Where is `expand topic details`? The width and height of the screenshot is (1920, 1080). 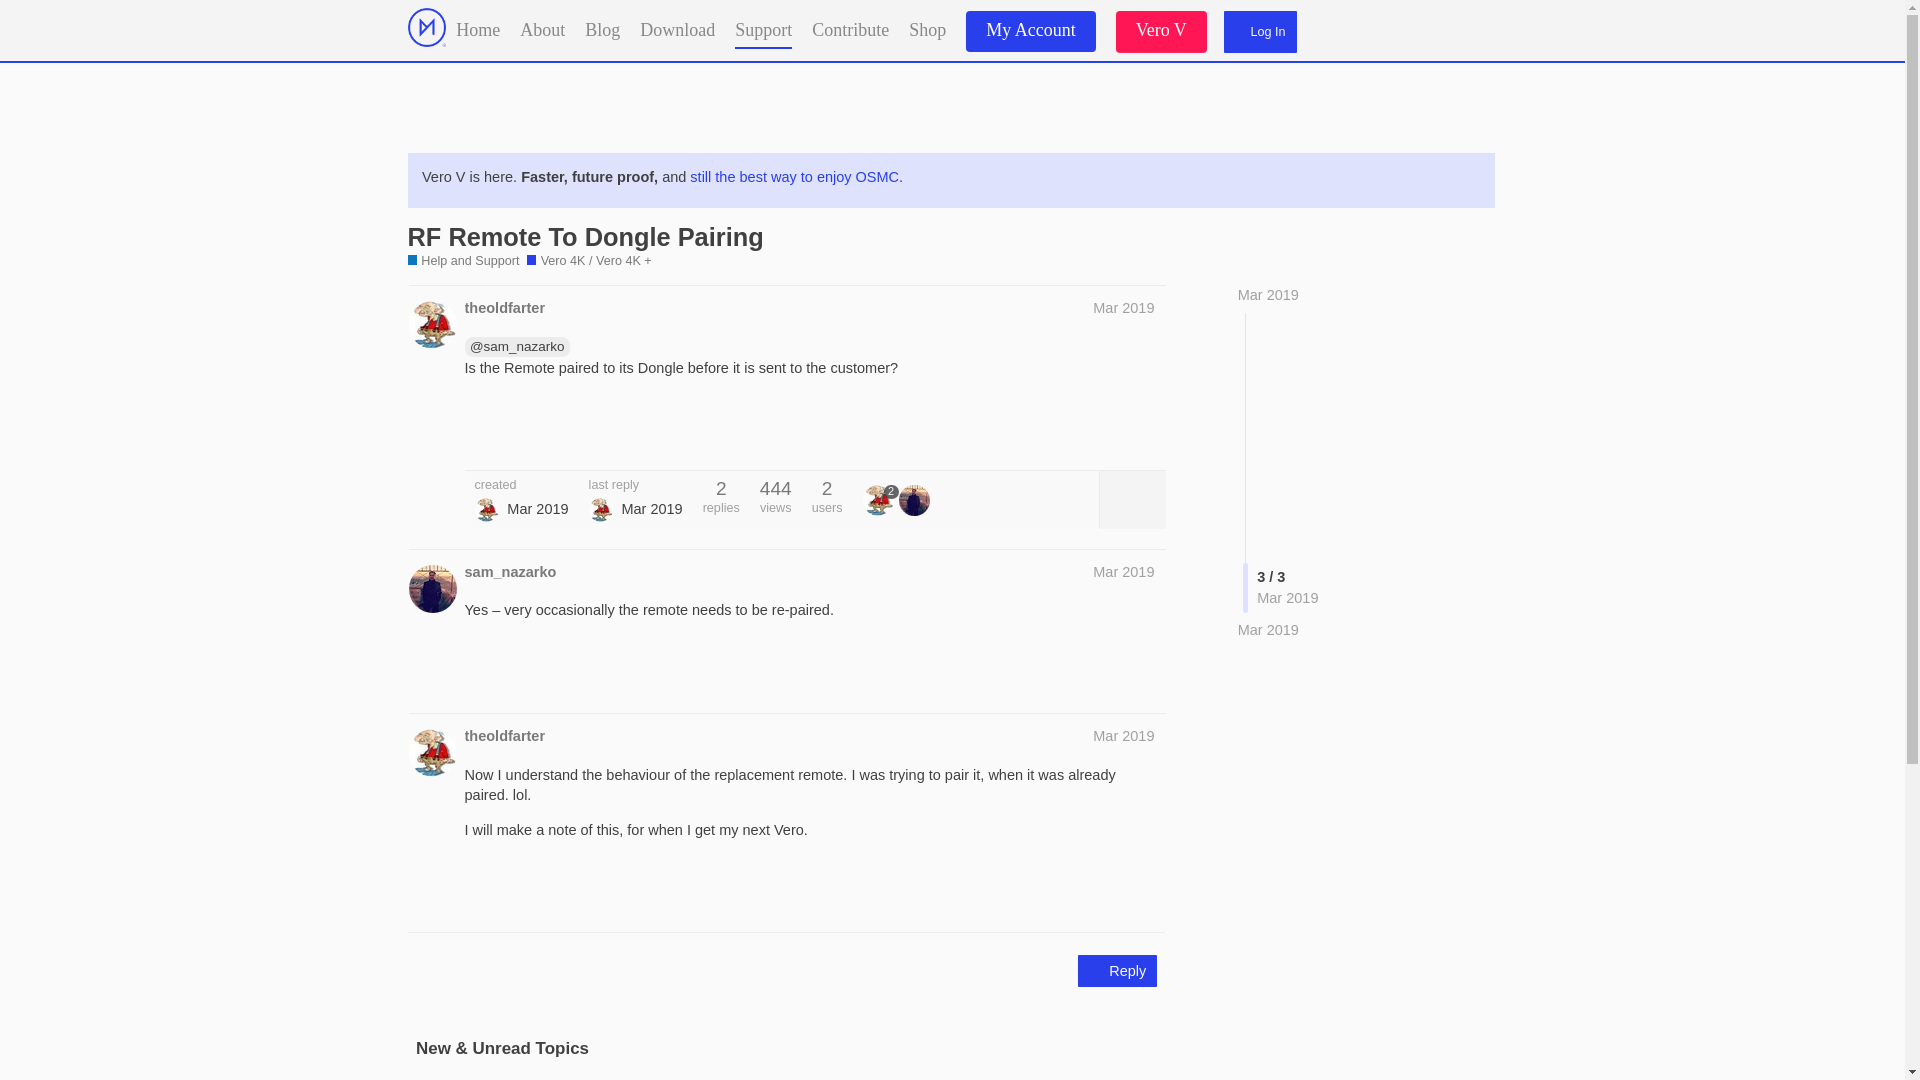 expand topic details is located at coordinates (1132, 500).